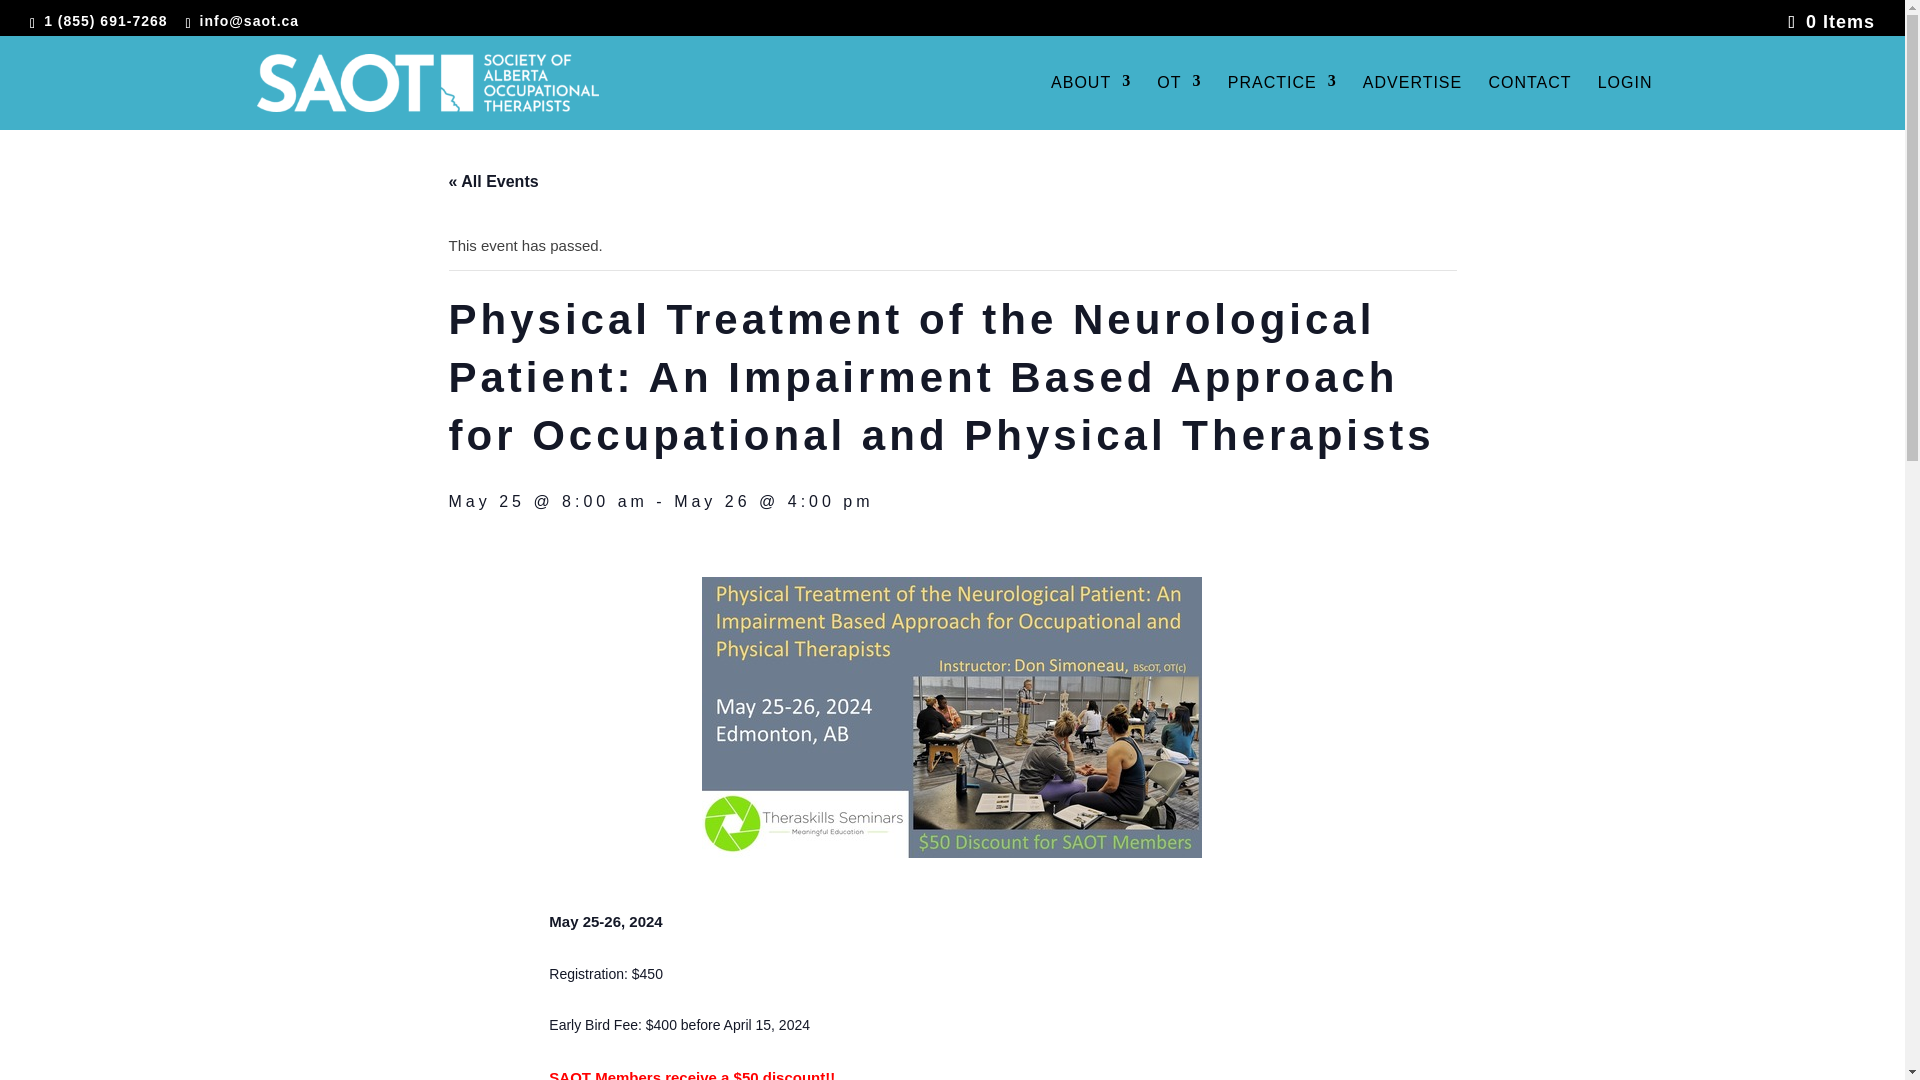  Describe the element at coordinates (952, 716) in the screenshot. I see `May 2024 Ad` at that location.